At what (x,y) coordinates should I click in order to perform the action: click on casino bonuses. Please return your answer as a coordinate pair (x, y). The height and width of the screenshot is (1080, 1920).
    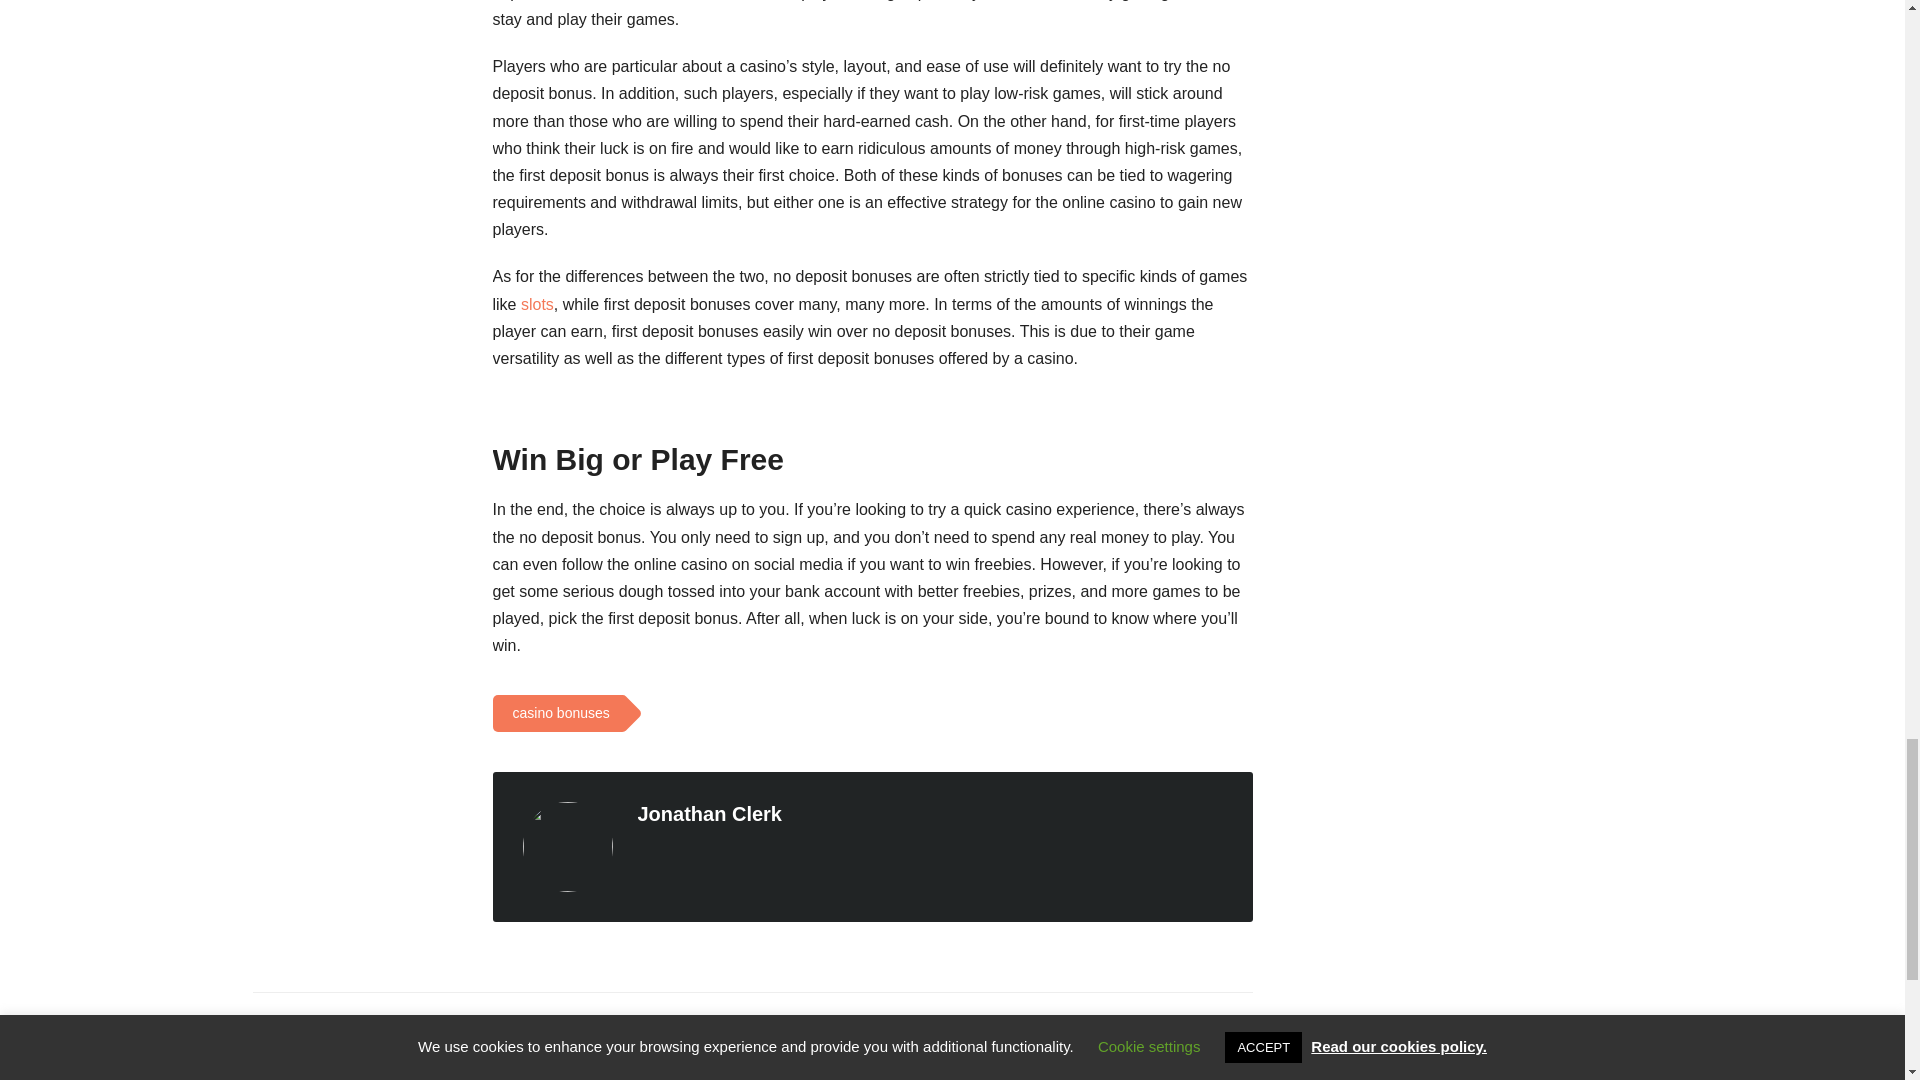
    Looking at the image, I should click on (556, 714).